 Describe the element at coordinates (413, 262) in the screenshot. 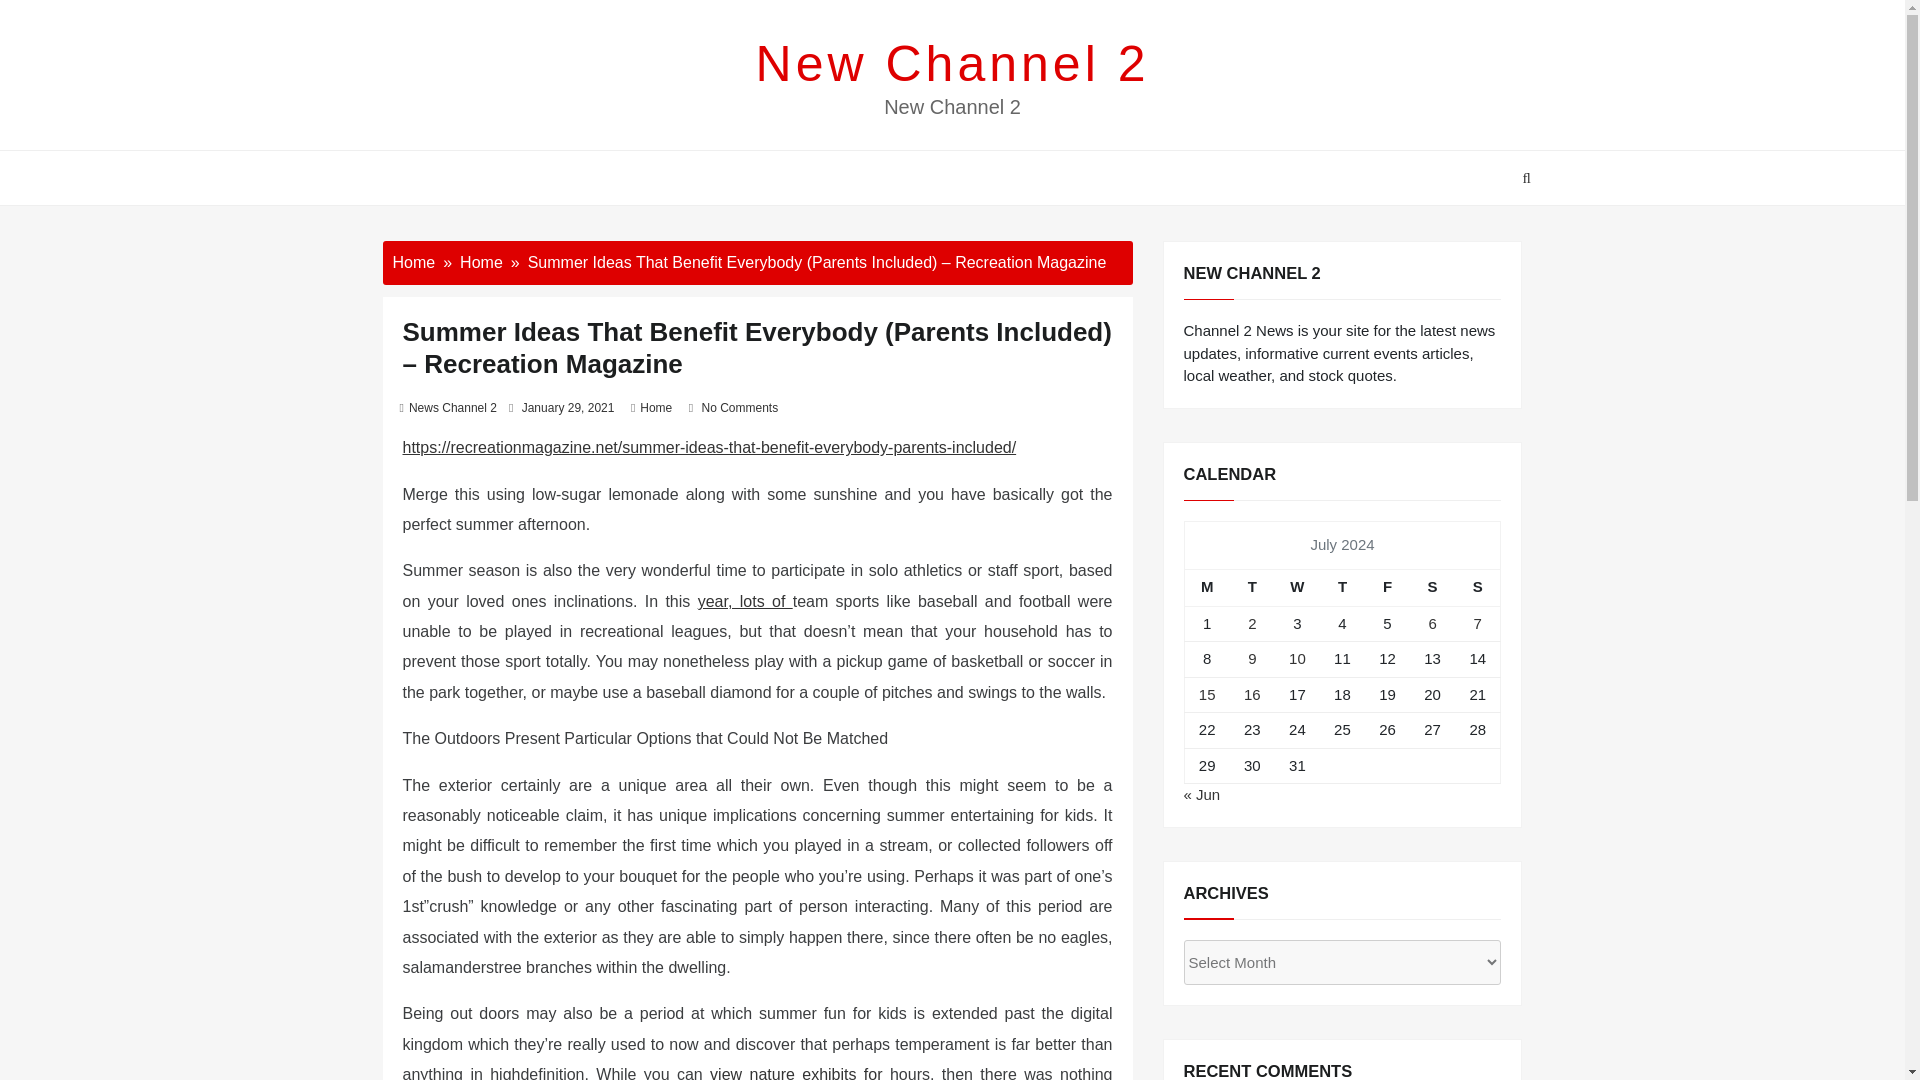

I see `Home` at that location.